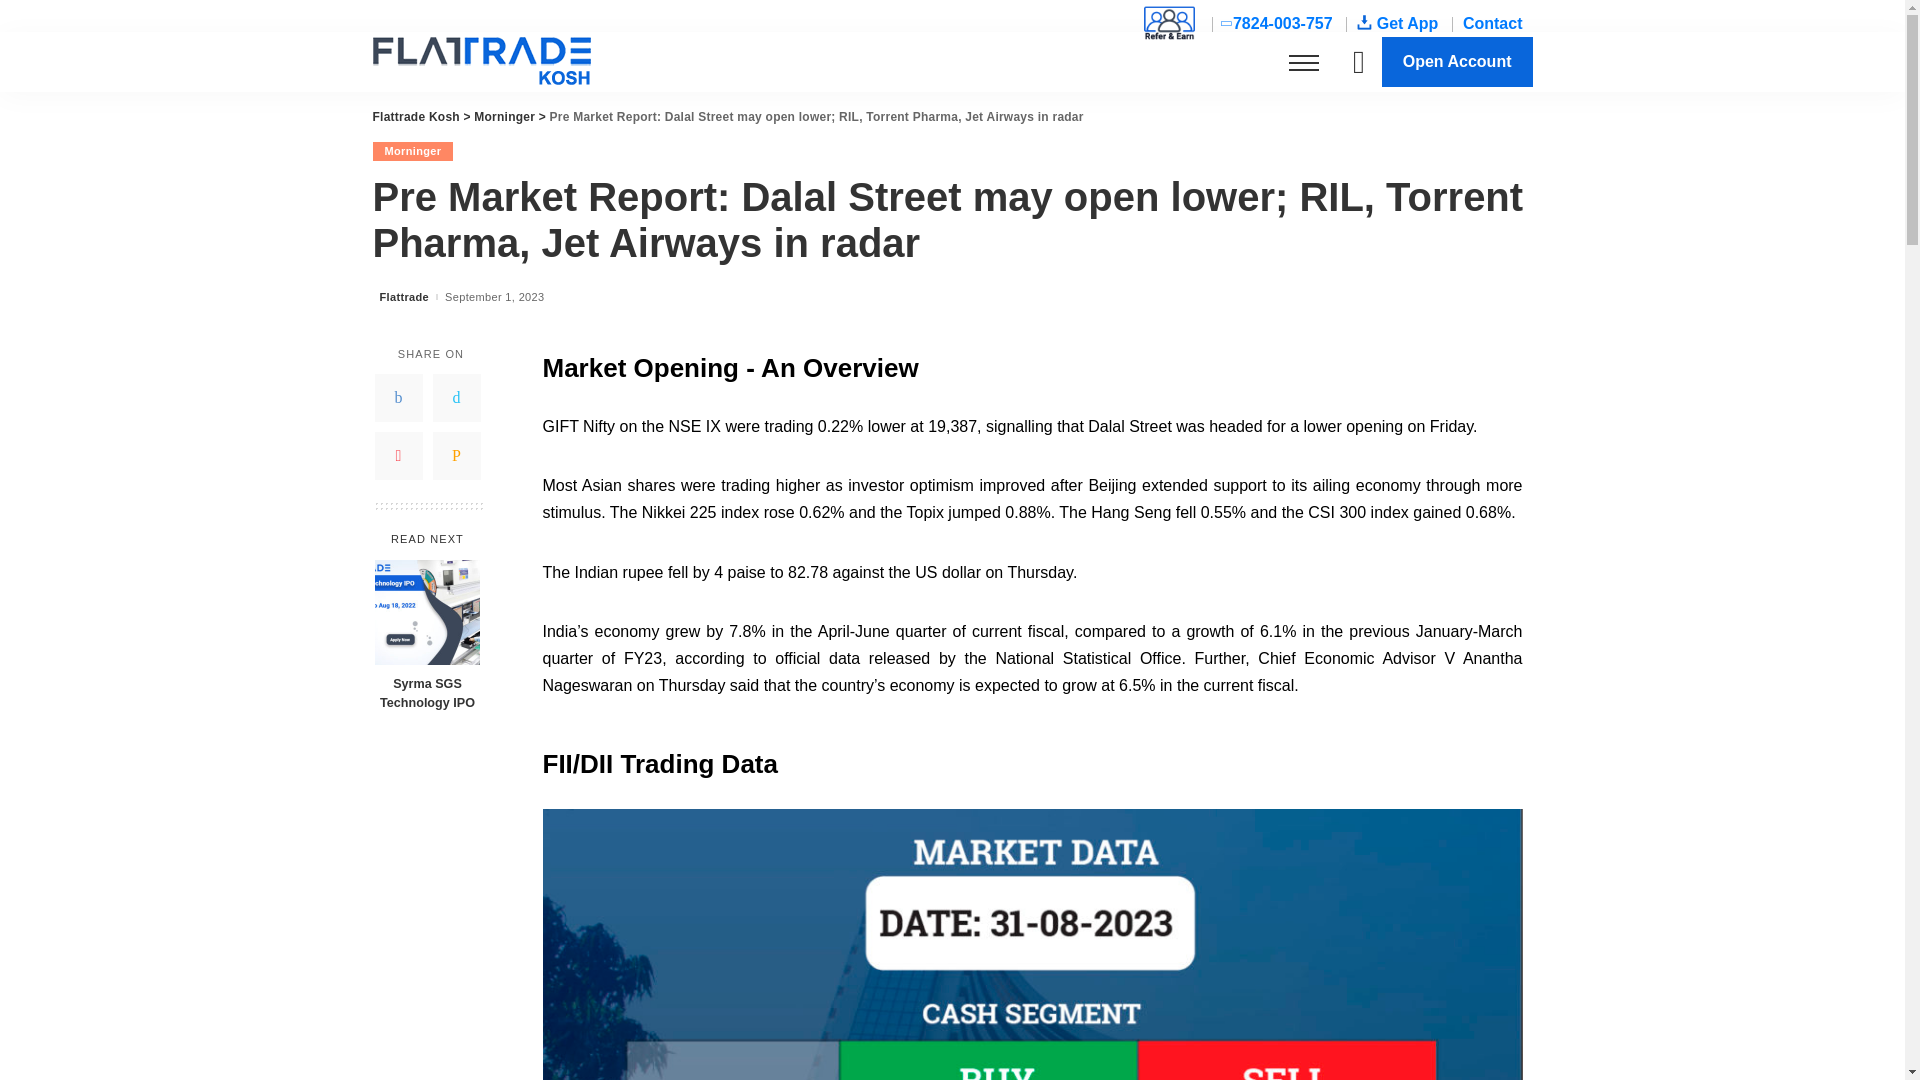 This screenshot has width=1920, height=1080. Describe the element at coordinates (456, 456) in the screenshot. I see `Email` at that location.